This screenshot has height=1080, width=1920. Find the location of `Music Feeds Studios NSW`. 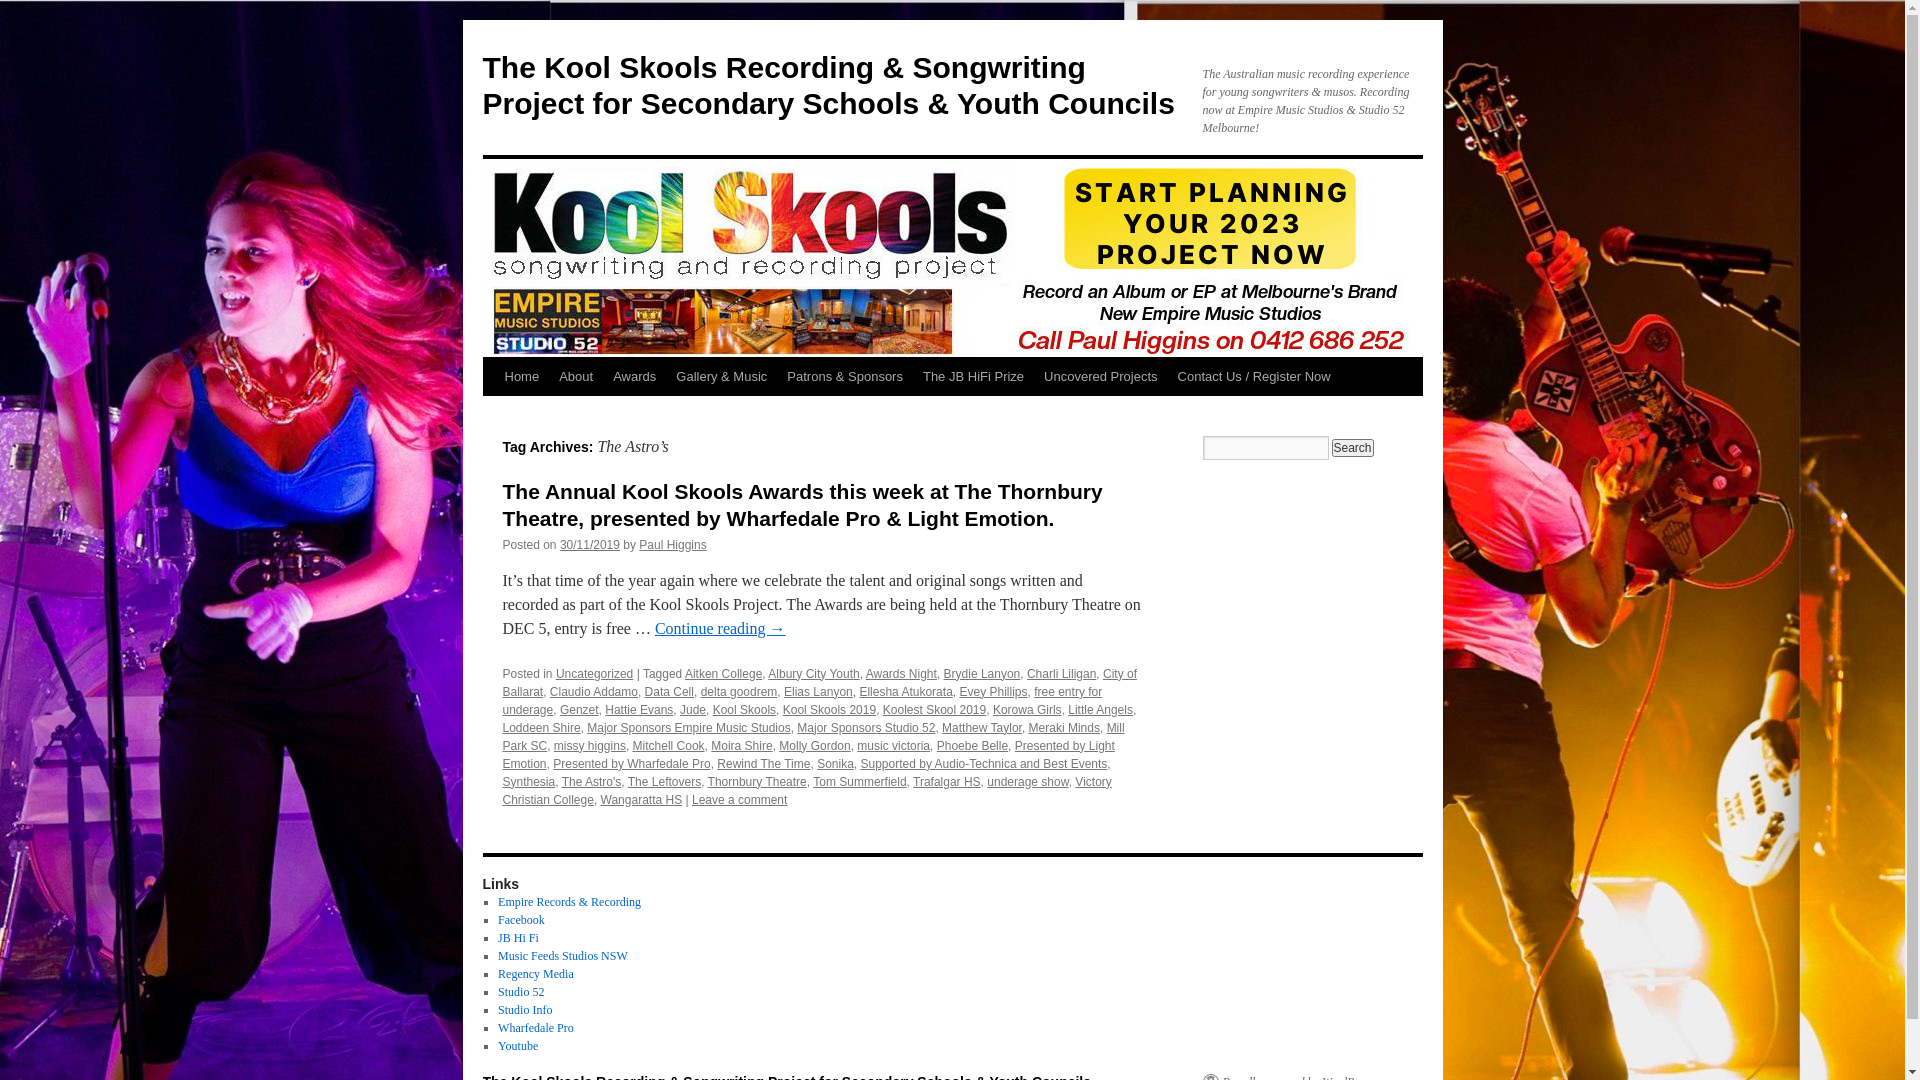

Music Feeds Studios NSW is located at coordinates (563, 956).